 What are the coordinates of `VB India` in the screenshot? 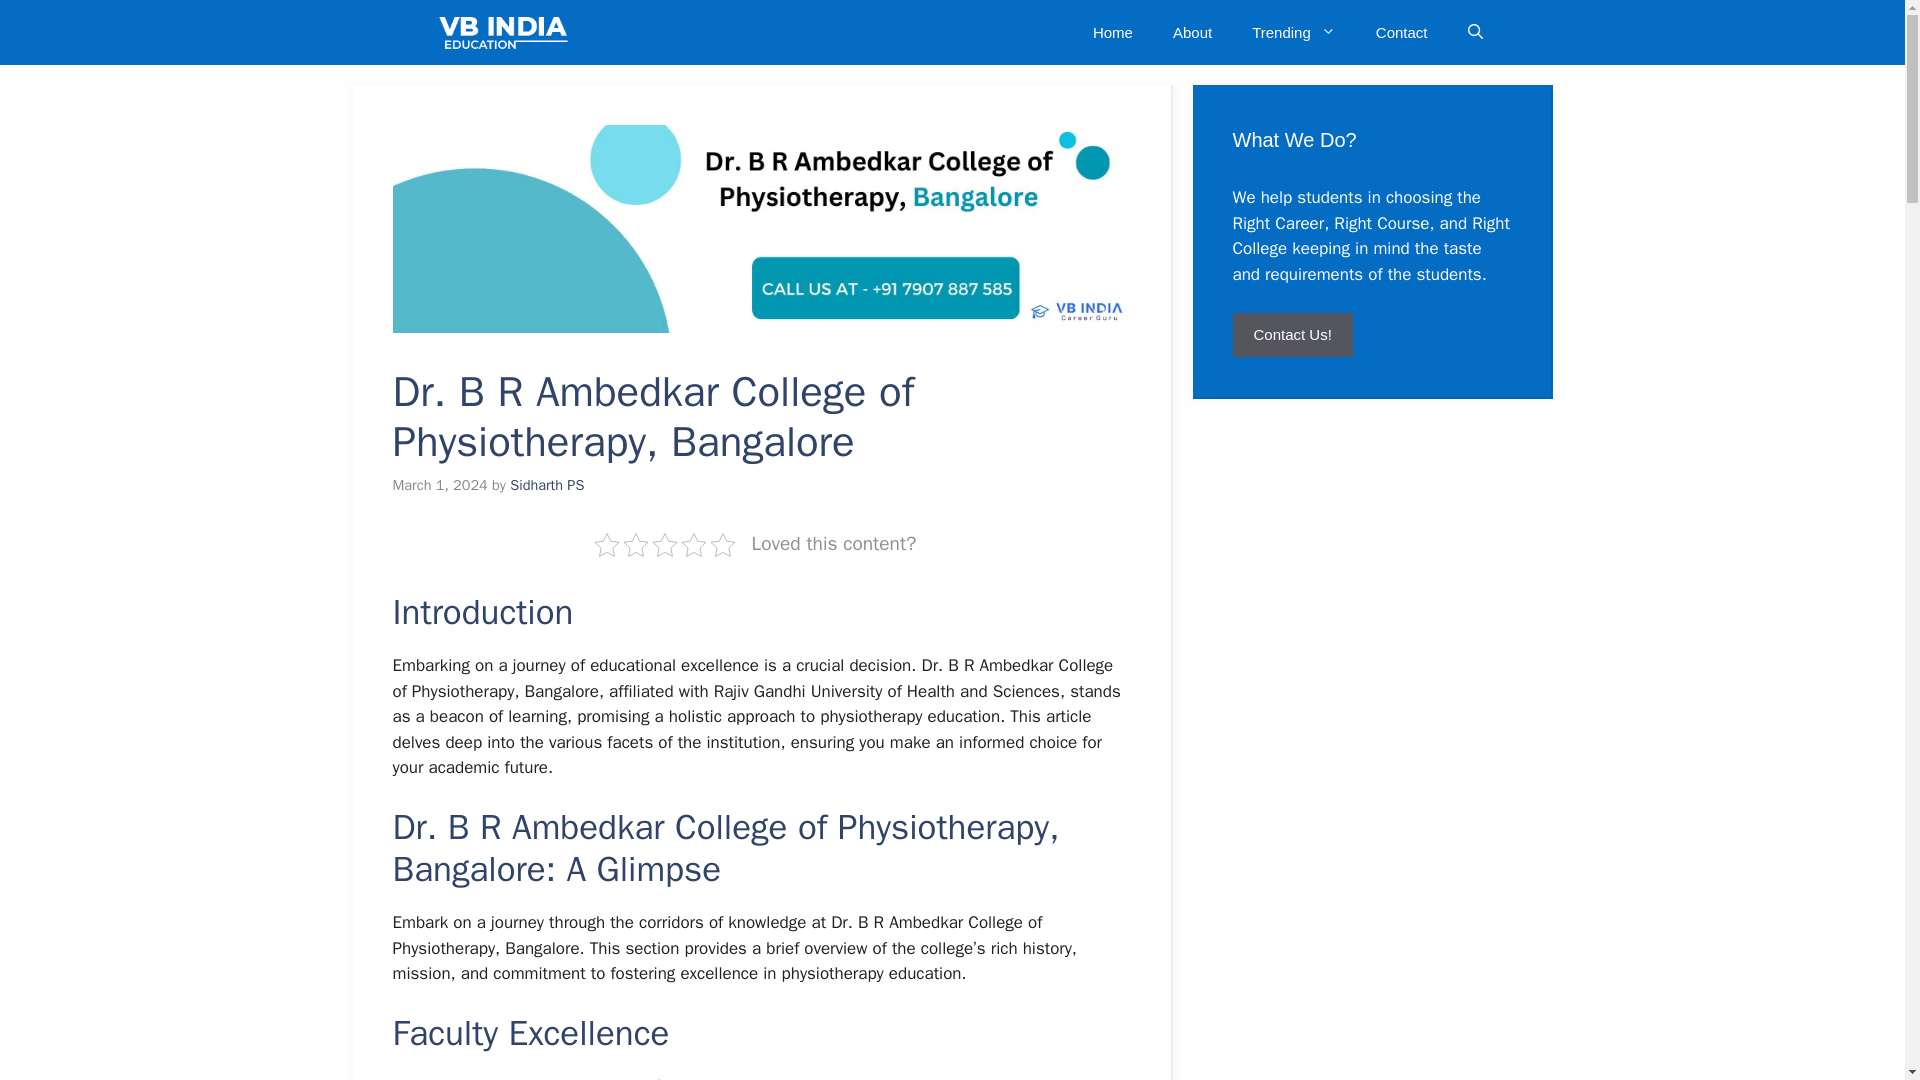 It's located at (504, 32).